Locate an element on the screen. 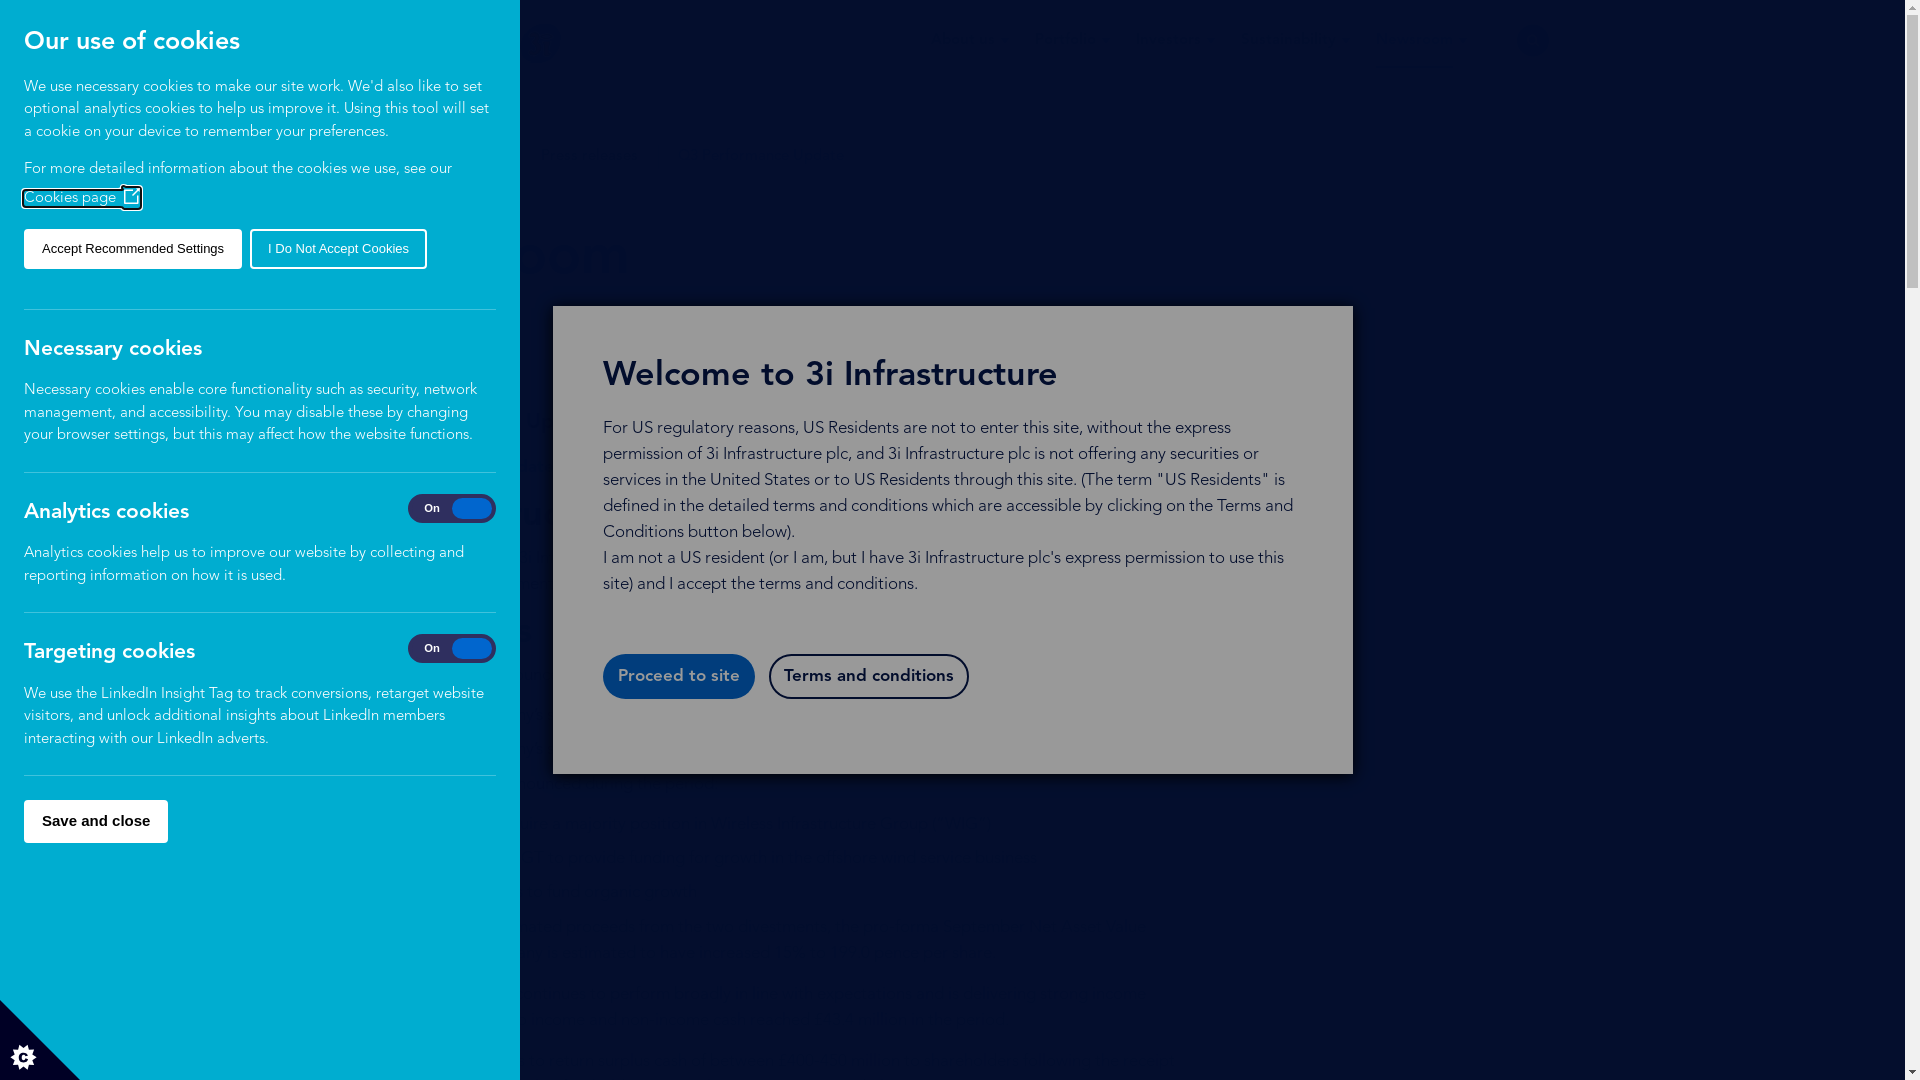 The width and height of the screenshot is (1920, 1080). I Do Not Accept Cookies is located at coordinates (338, 249).